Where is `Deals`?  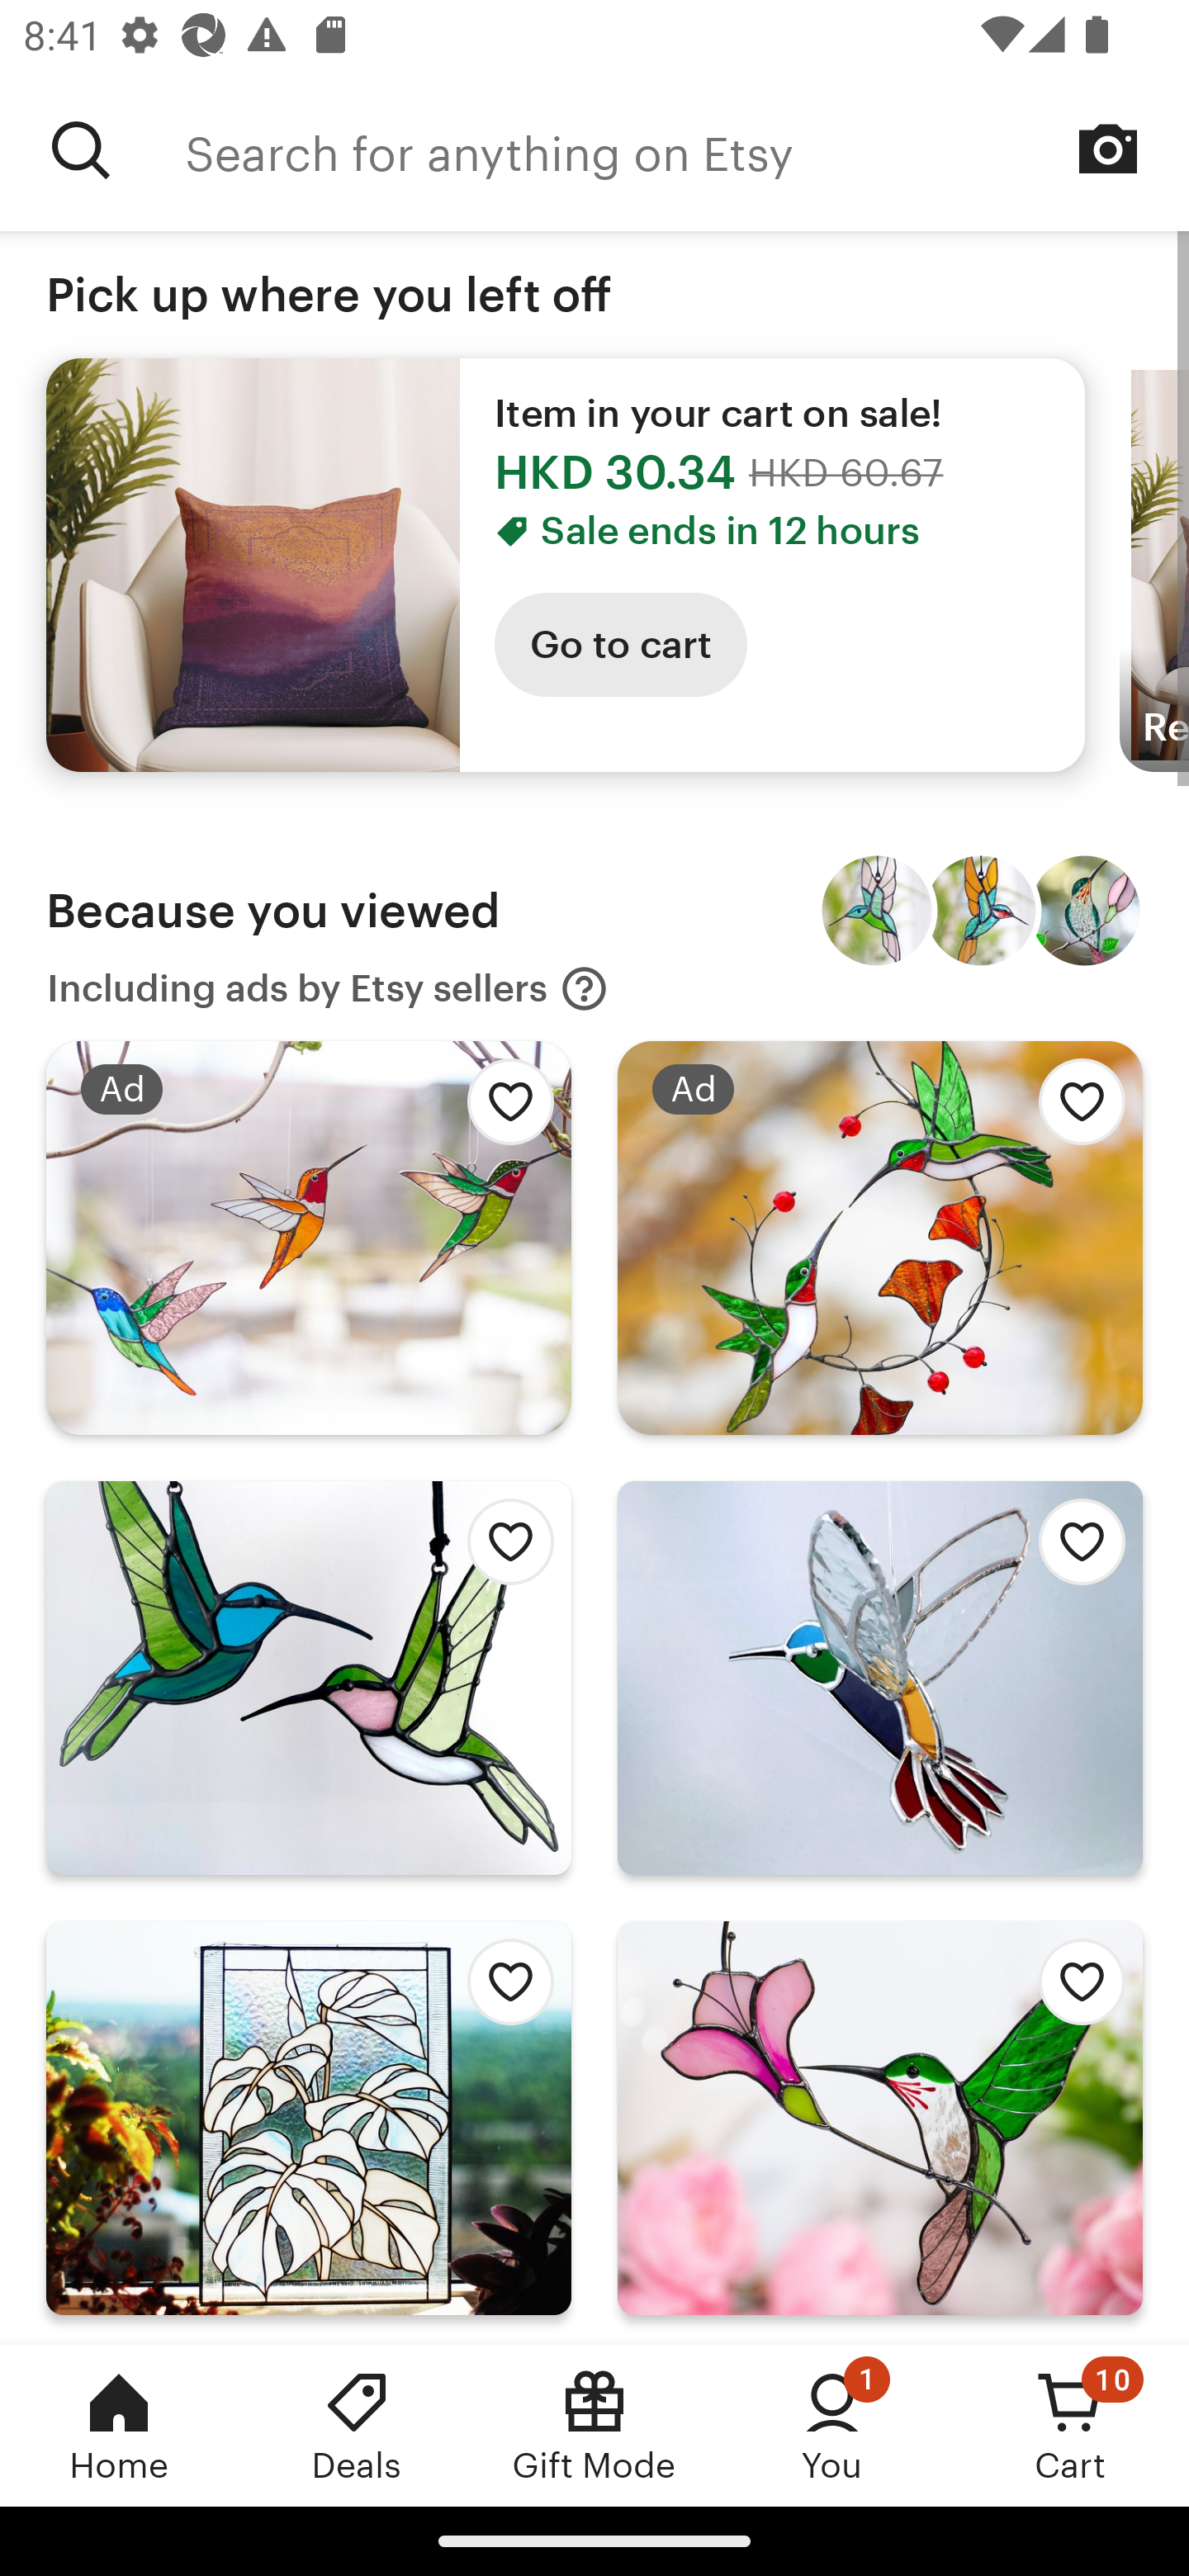 Deals is located at coordinates (357, 2425).